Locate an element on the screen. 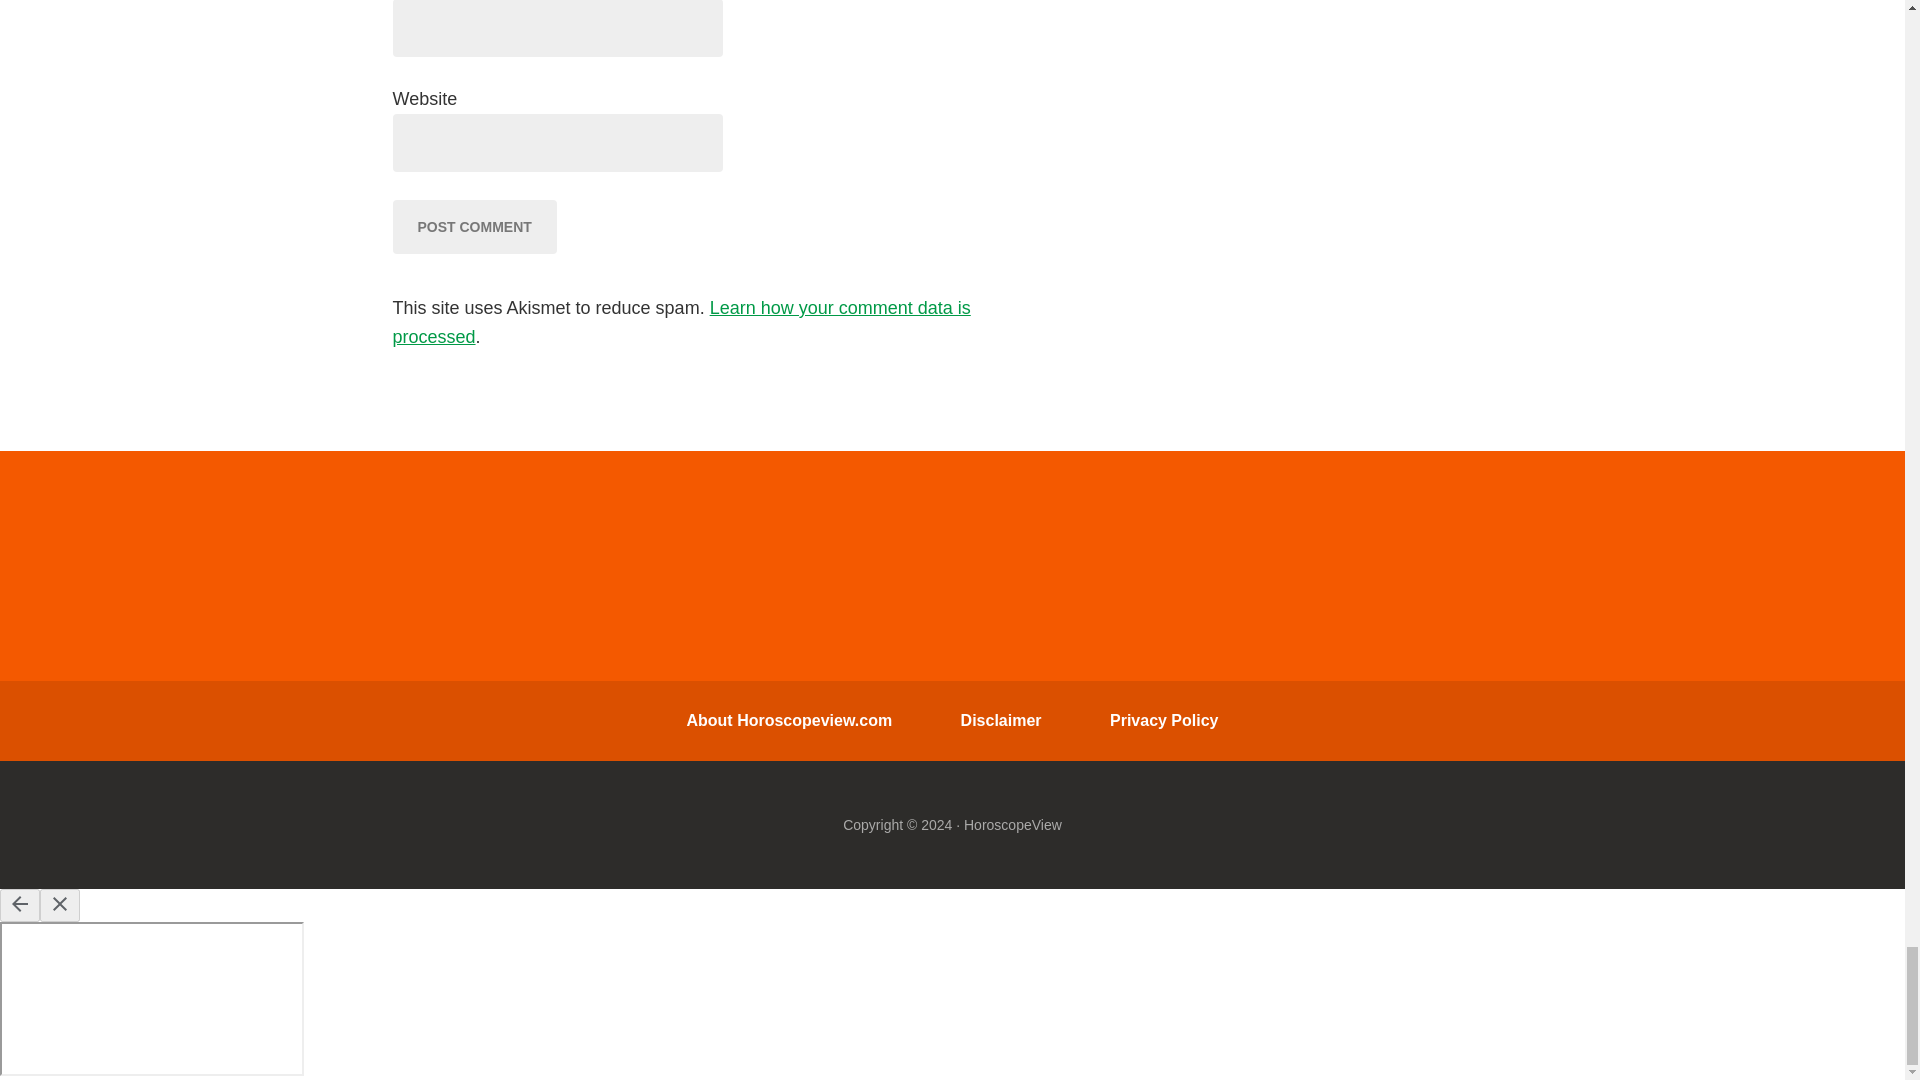 This screenshot has width=1920, height=1080. Post Comment is located at coordinates (474, 226).